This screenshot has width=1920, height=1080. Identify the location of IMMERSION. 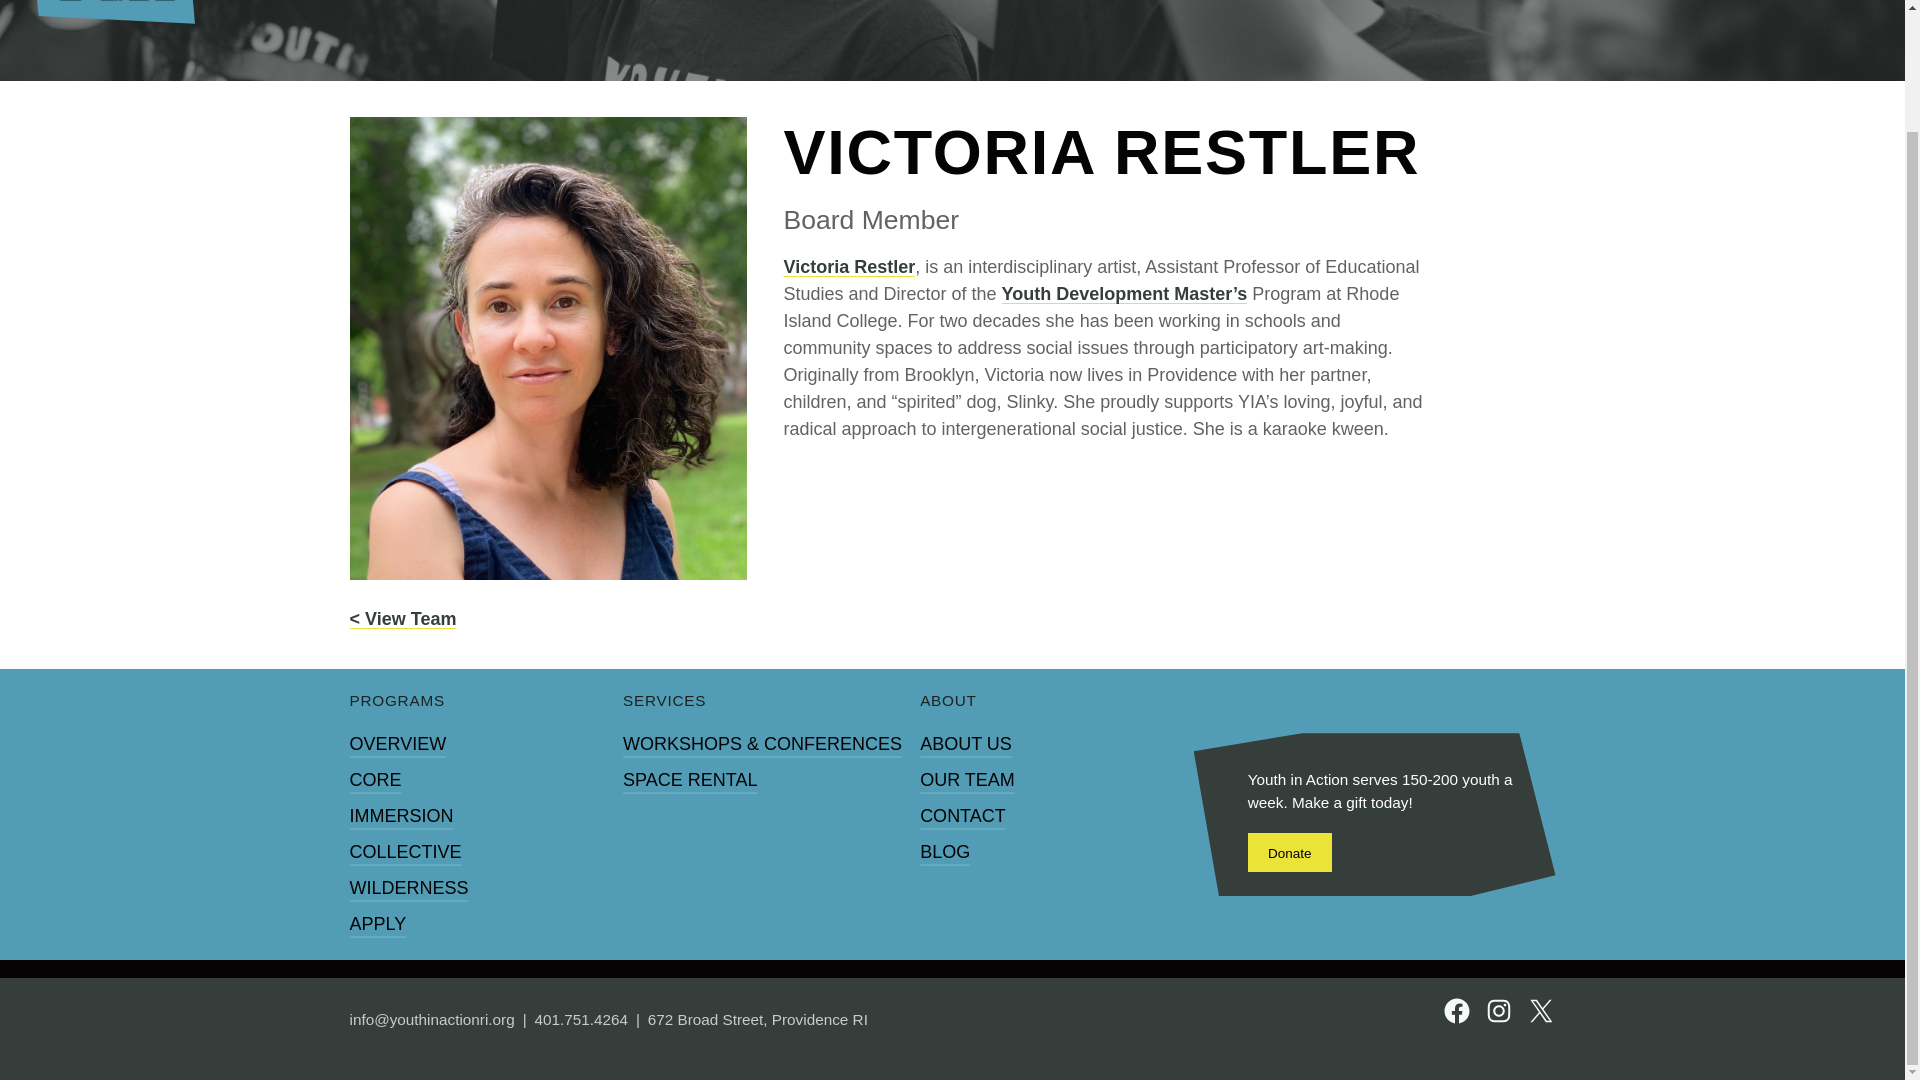
(401, 816).